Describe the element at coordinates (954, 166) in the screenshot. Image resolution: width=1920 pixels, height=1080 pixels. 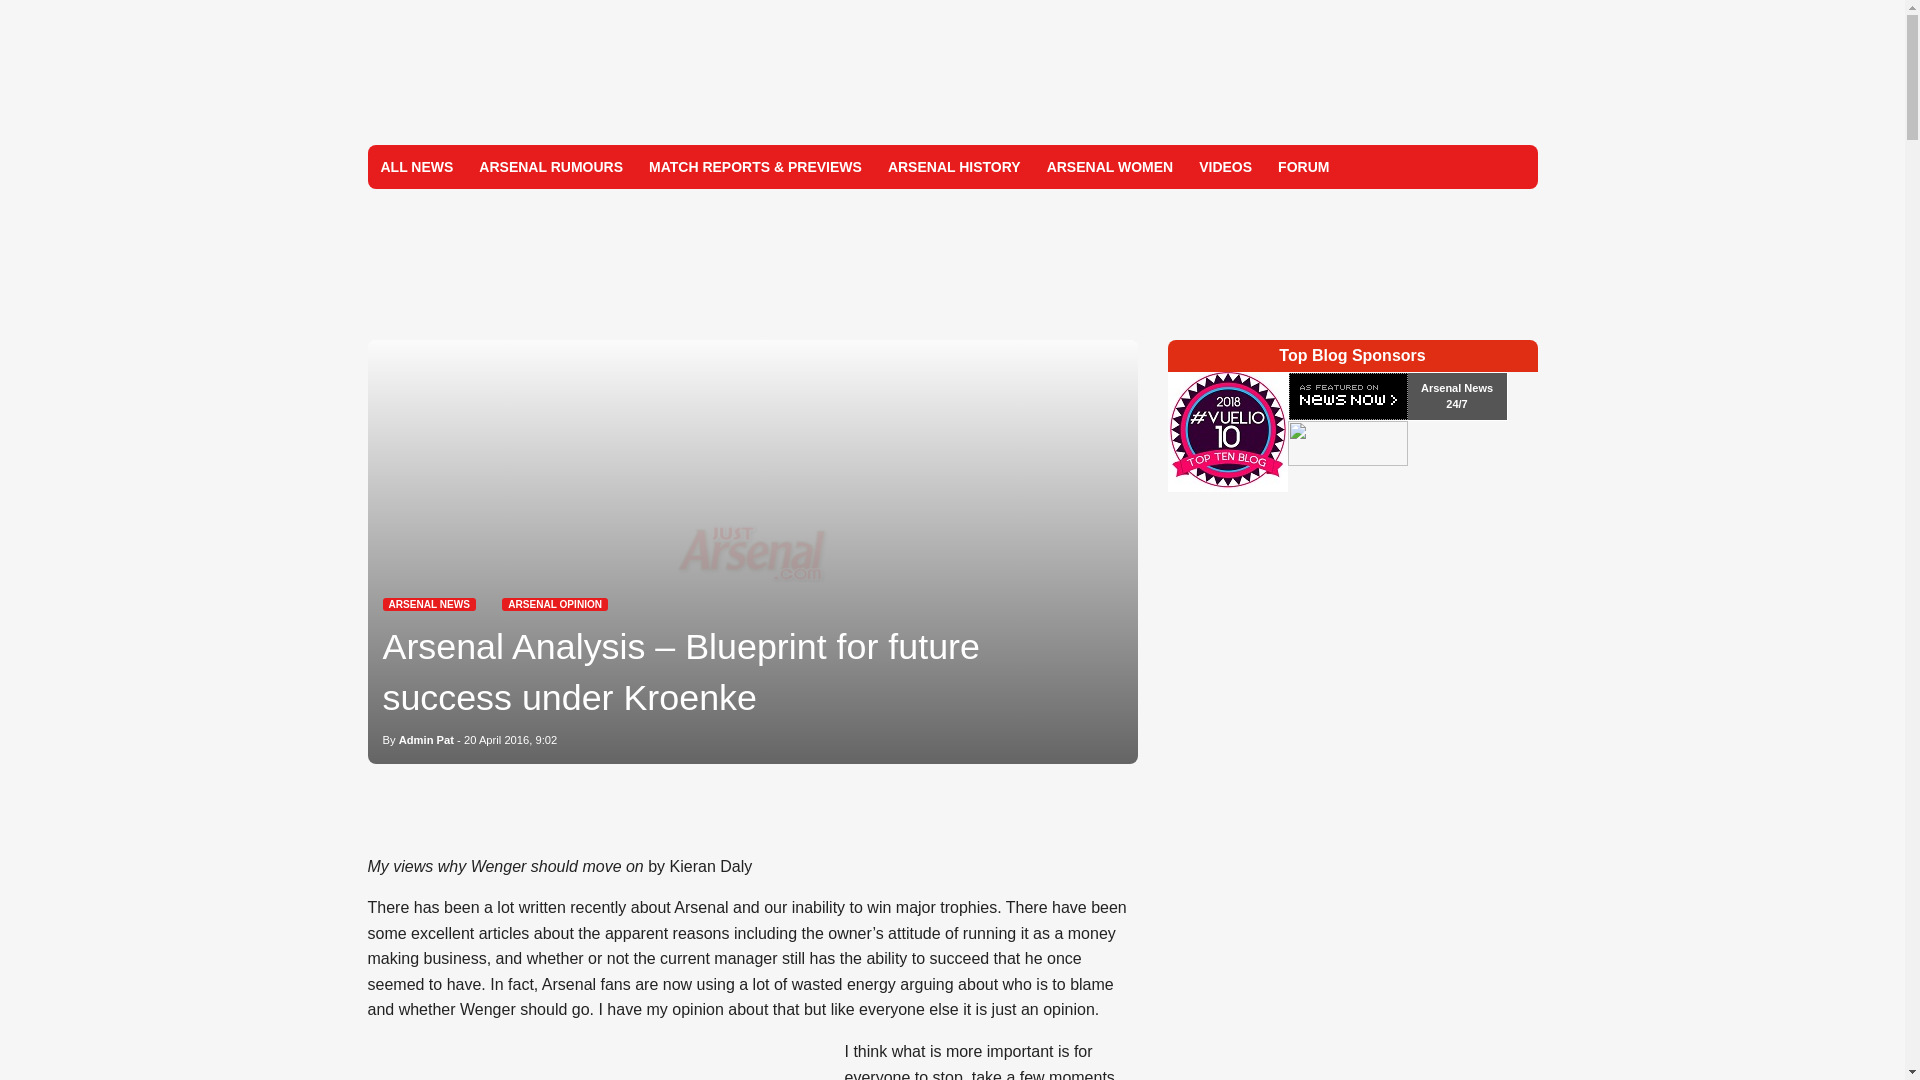
I see `ARSENAL HISTORY` at that location.